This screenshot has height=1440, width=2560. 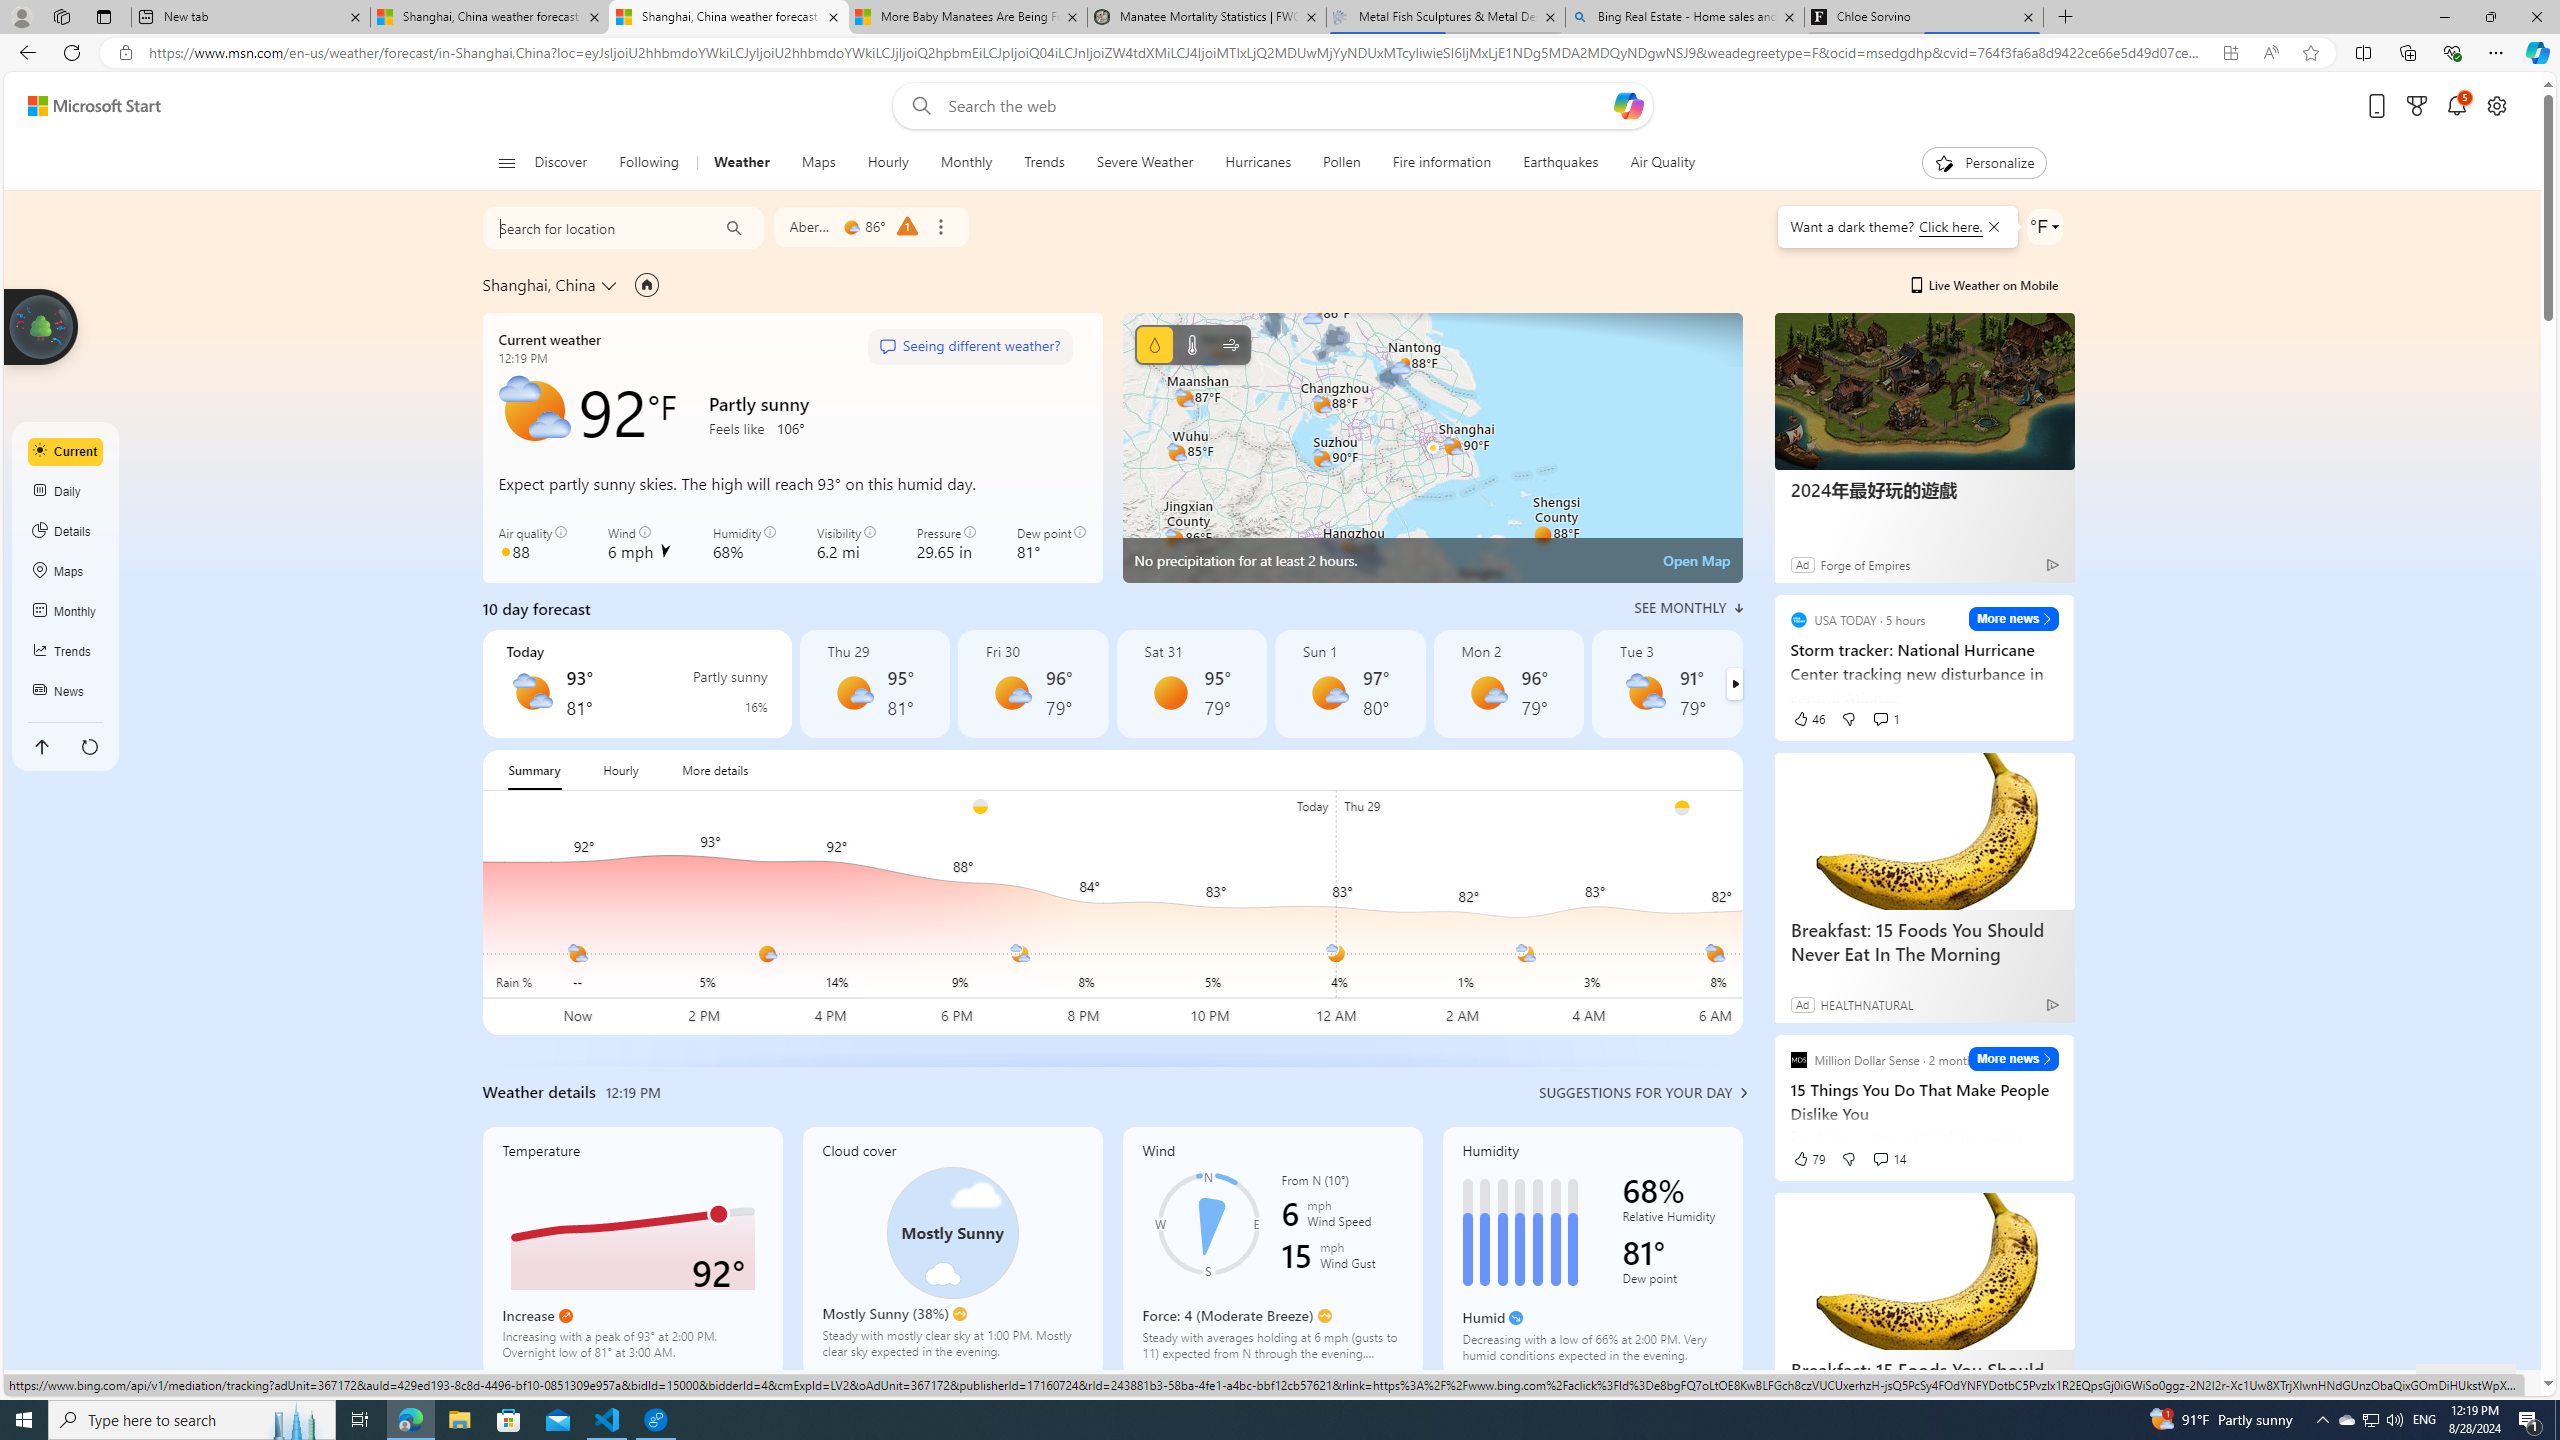 What do you see at coordinates (1562, 163) in the screenshot?
I see `Earthquakes` at bounding box center [1562, 163].